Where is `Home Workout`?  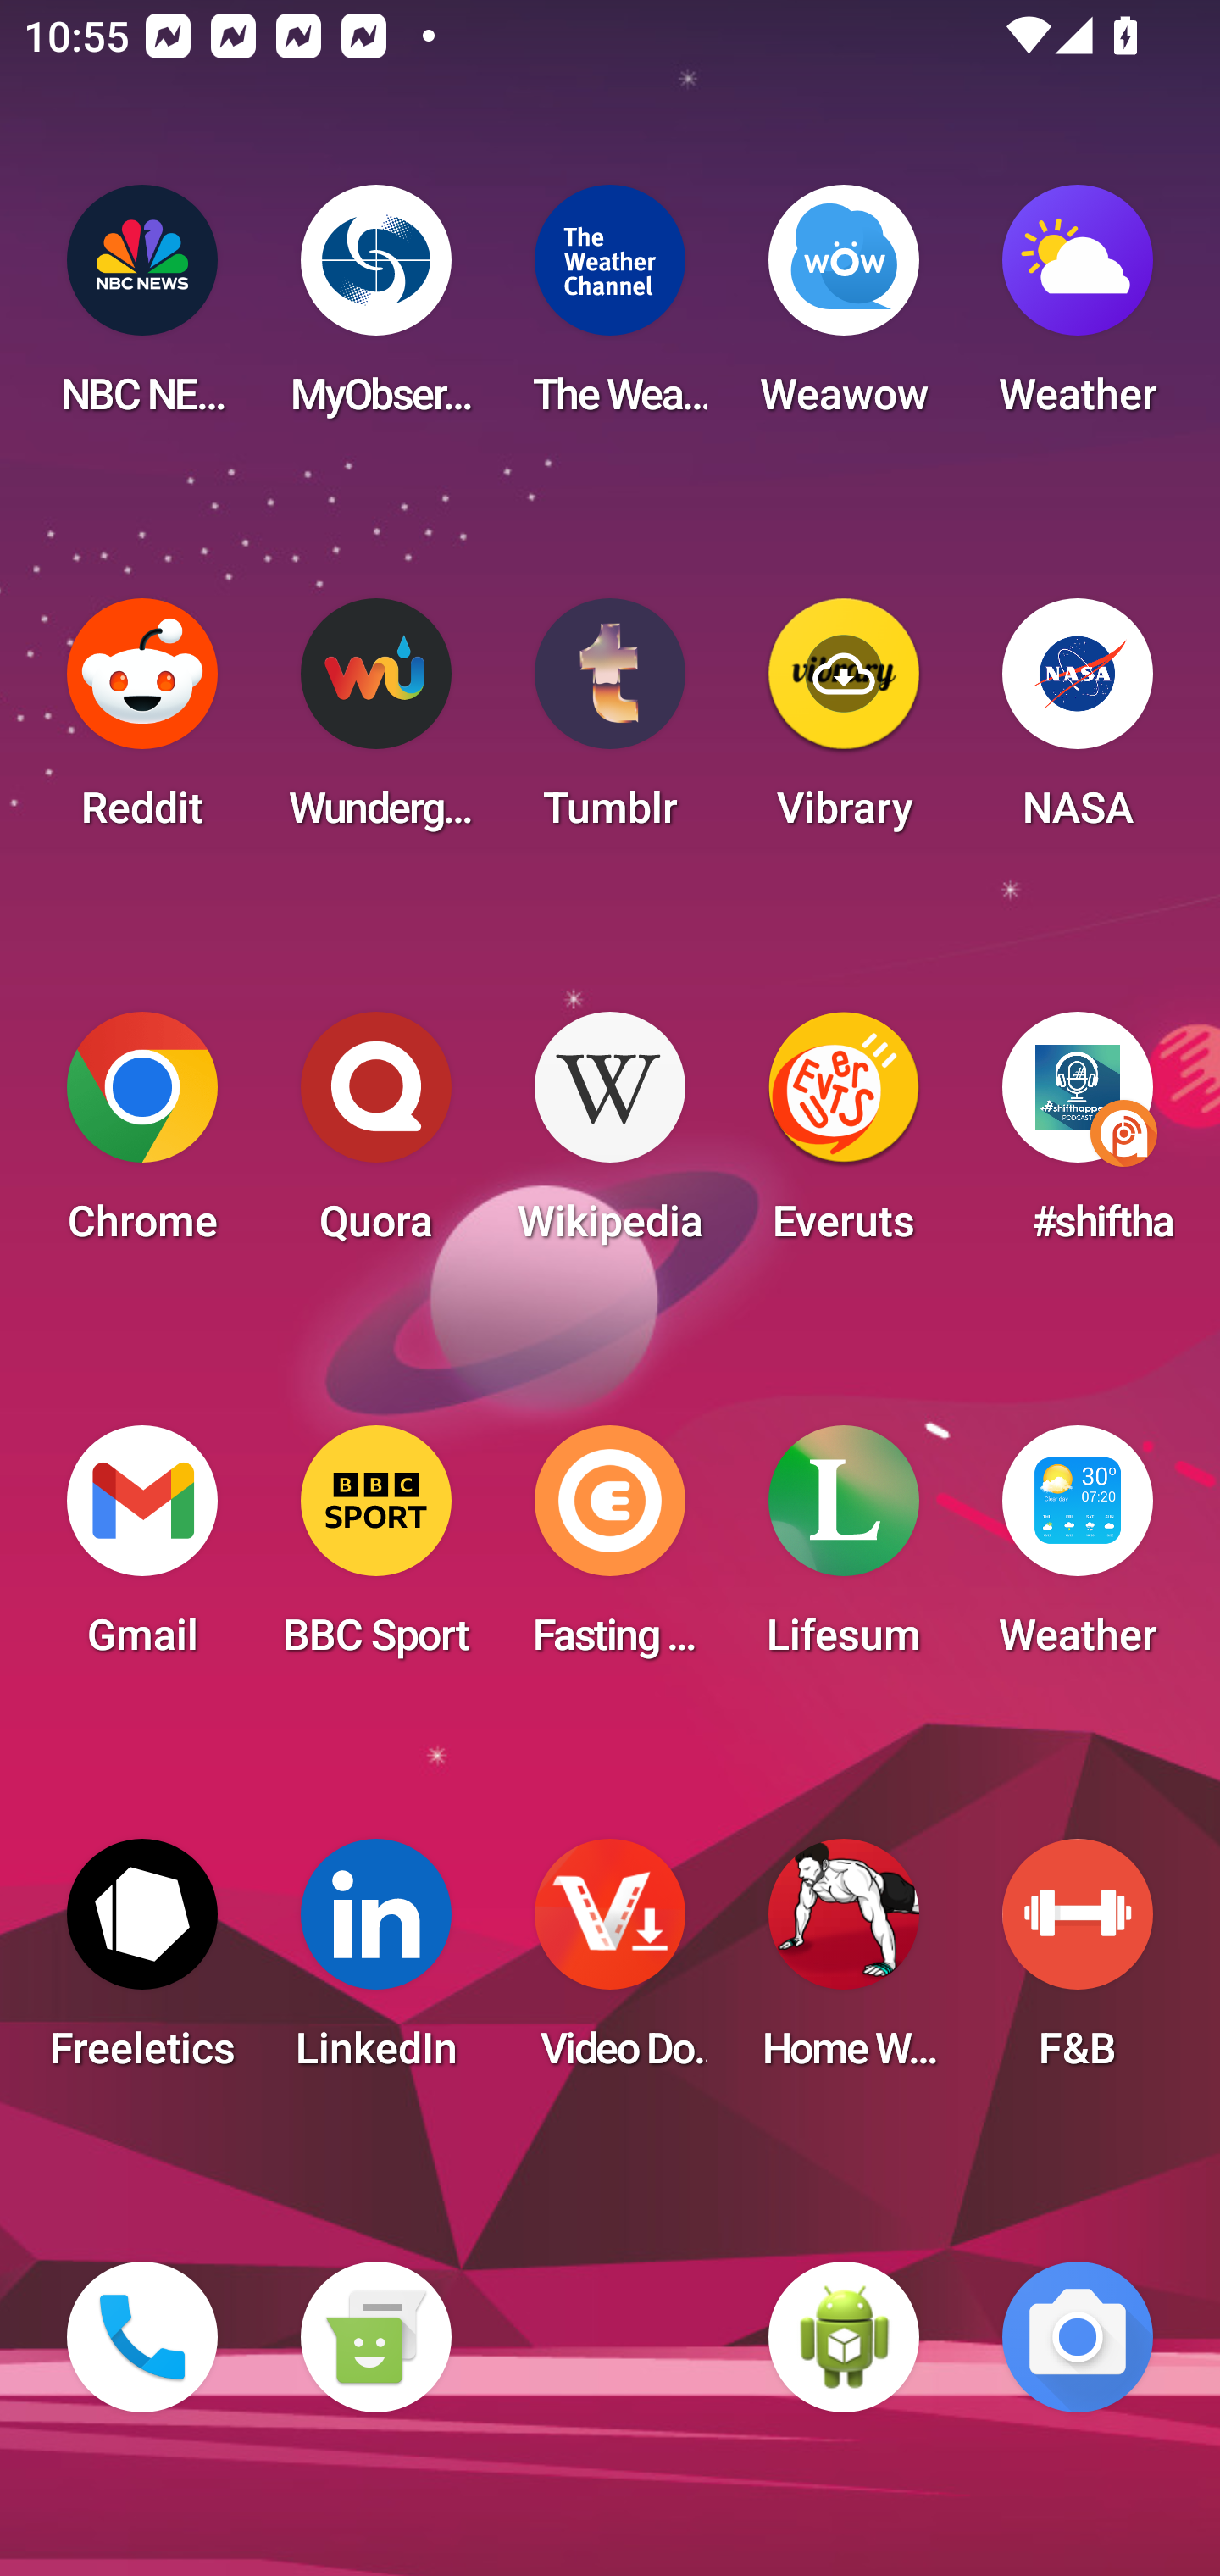 Home Workout is located at coordinates (844, 1964).